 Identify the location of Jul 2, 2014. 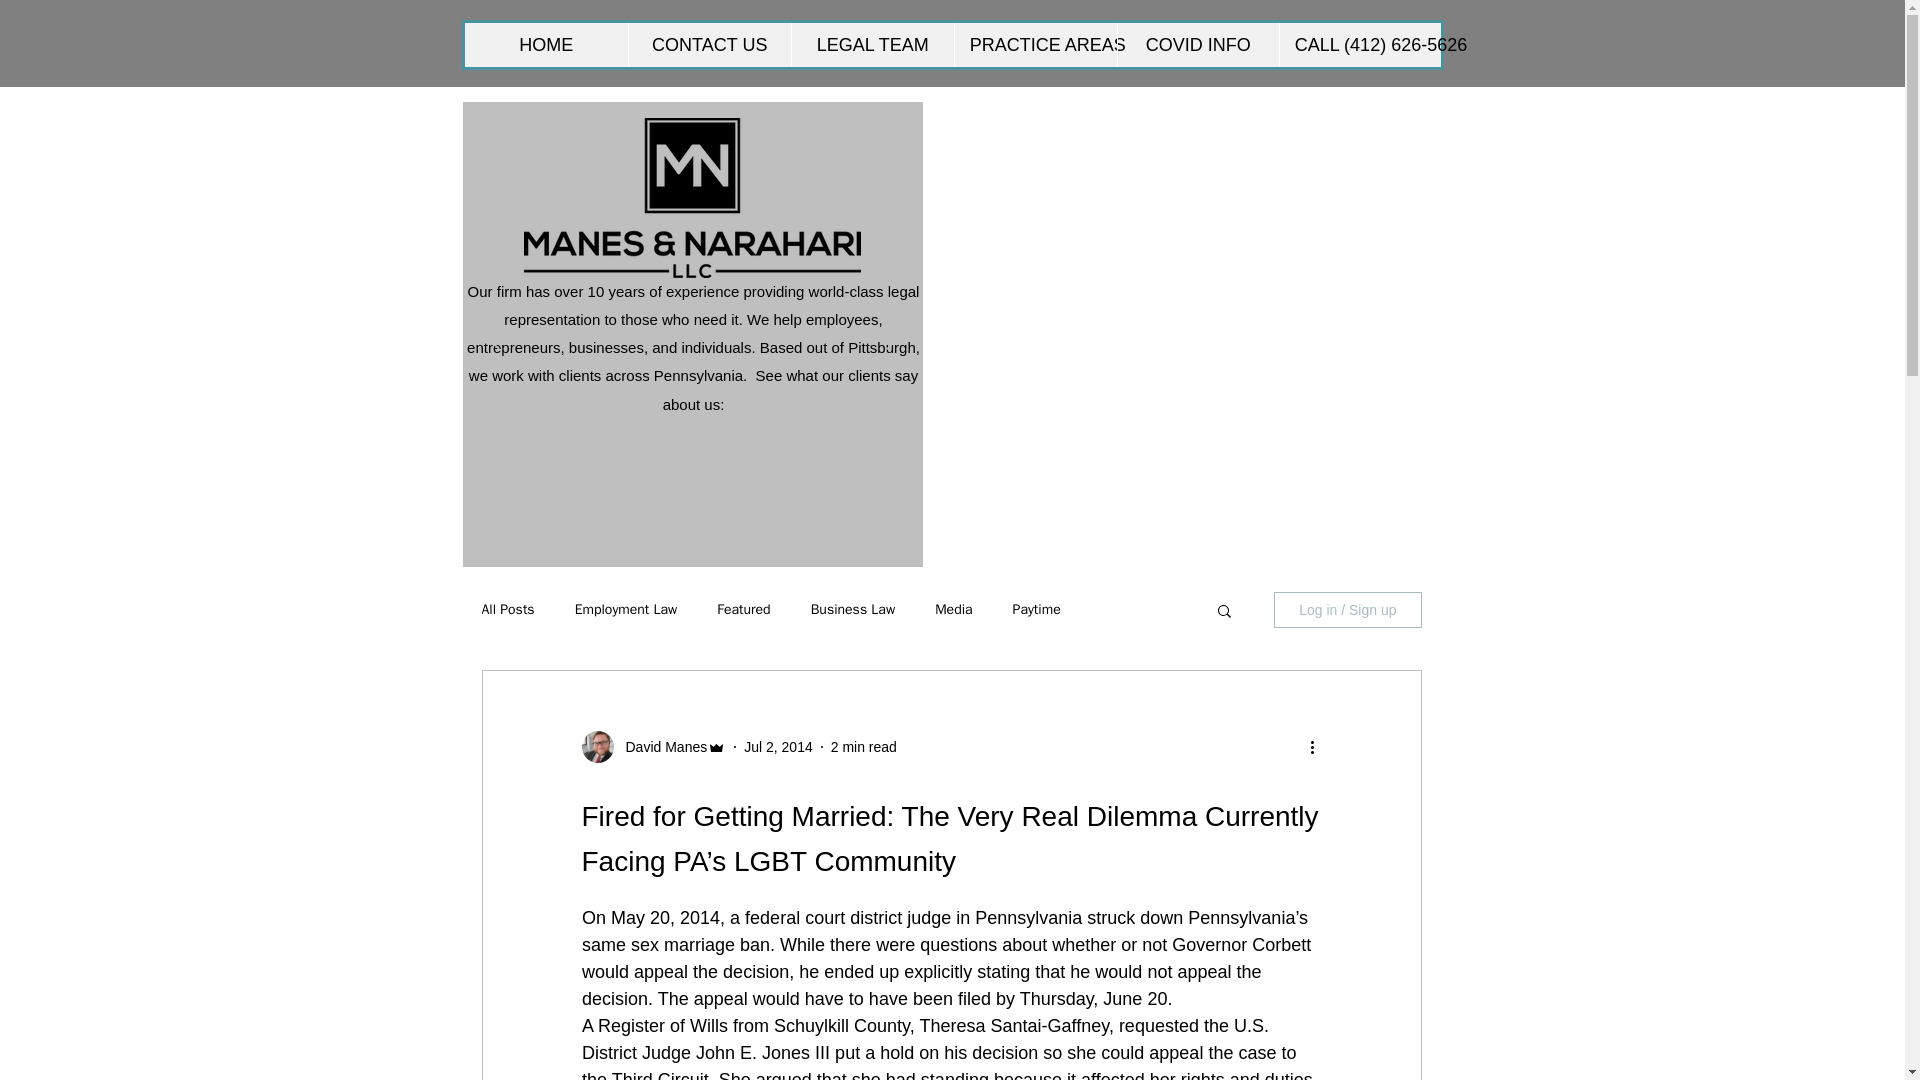
(778, 745).